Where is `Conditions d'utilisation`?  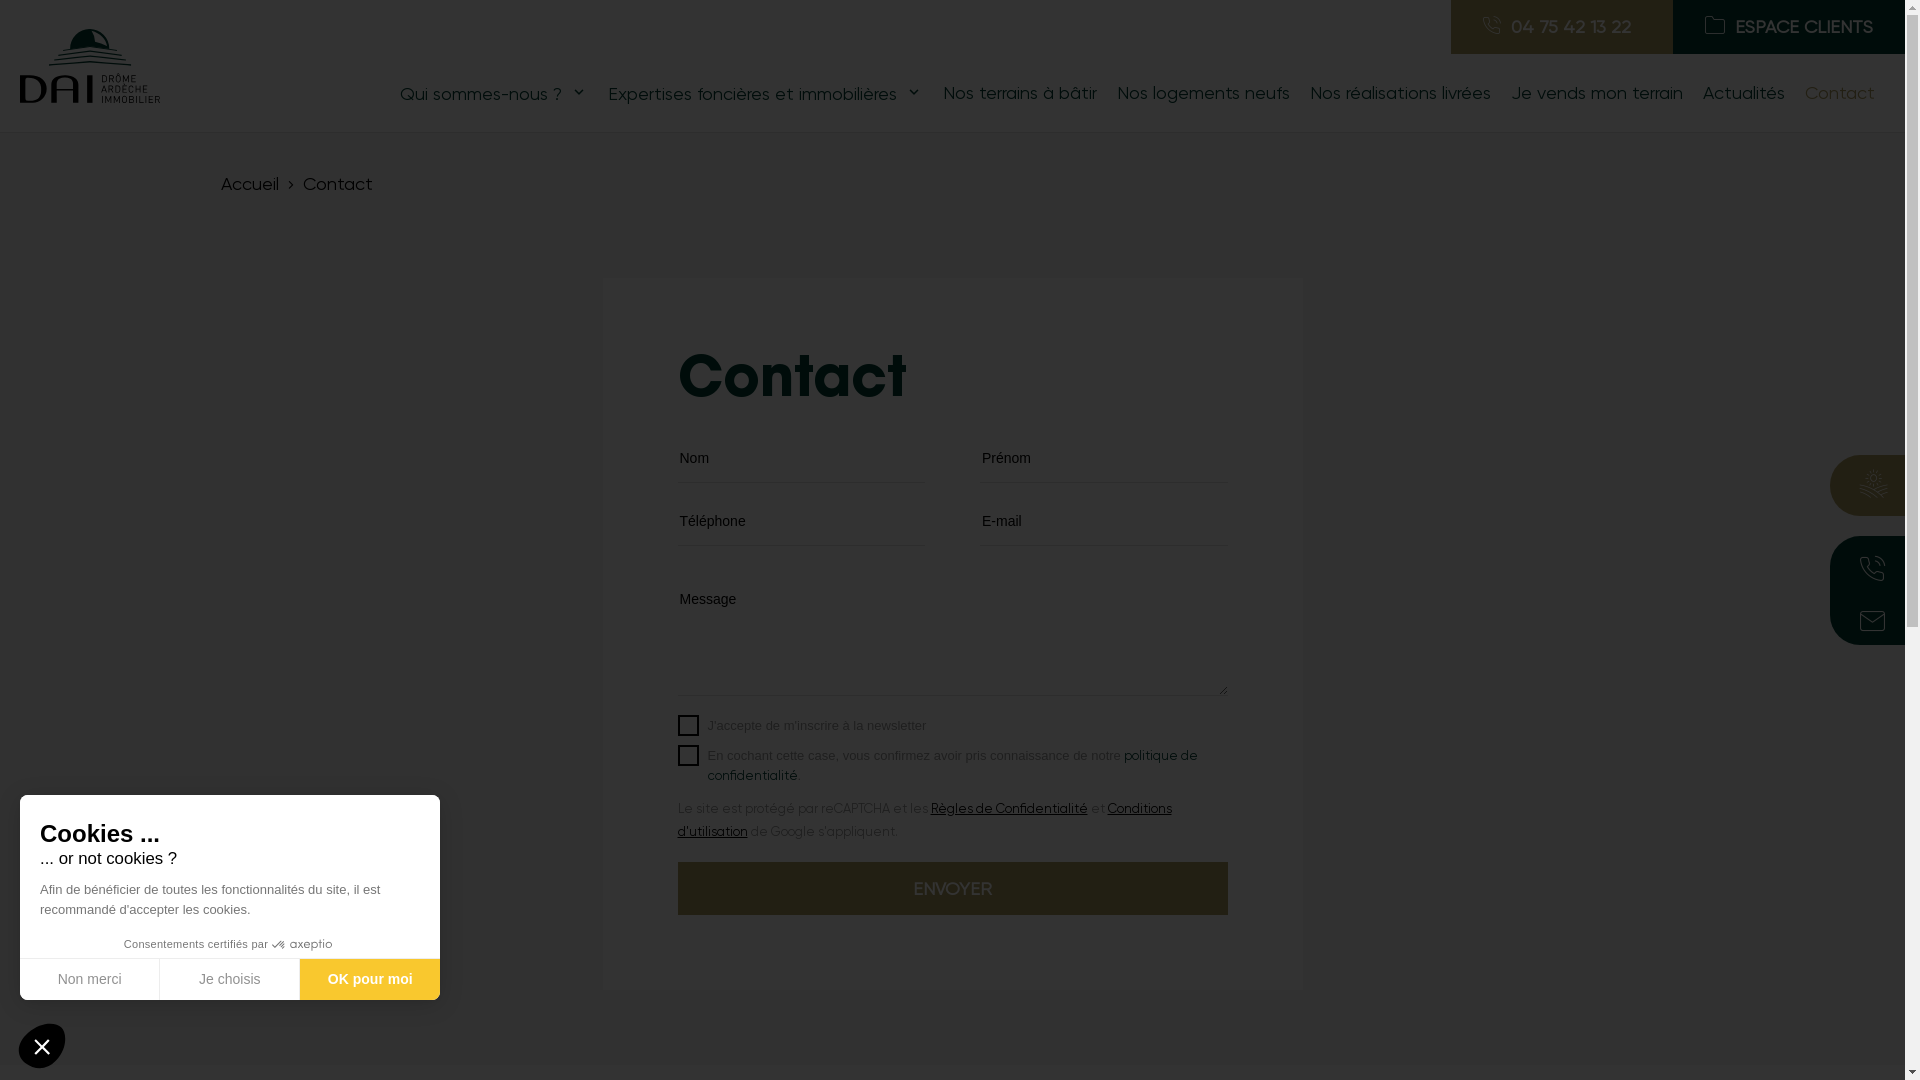 Conditions d'utilisation is located at coordinates (925, 820).